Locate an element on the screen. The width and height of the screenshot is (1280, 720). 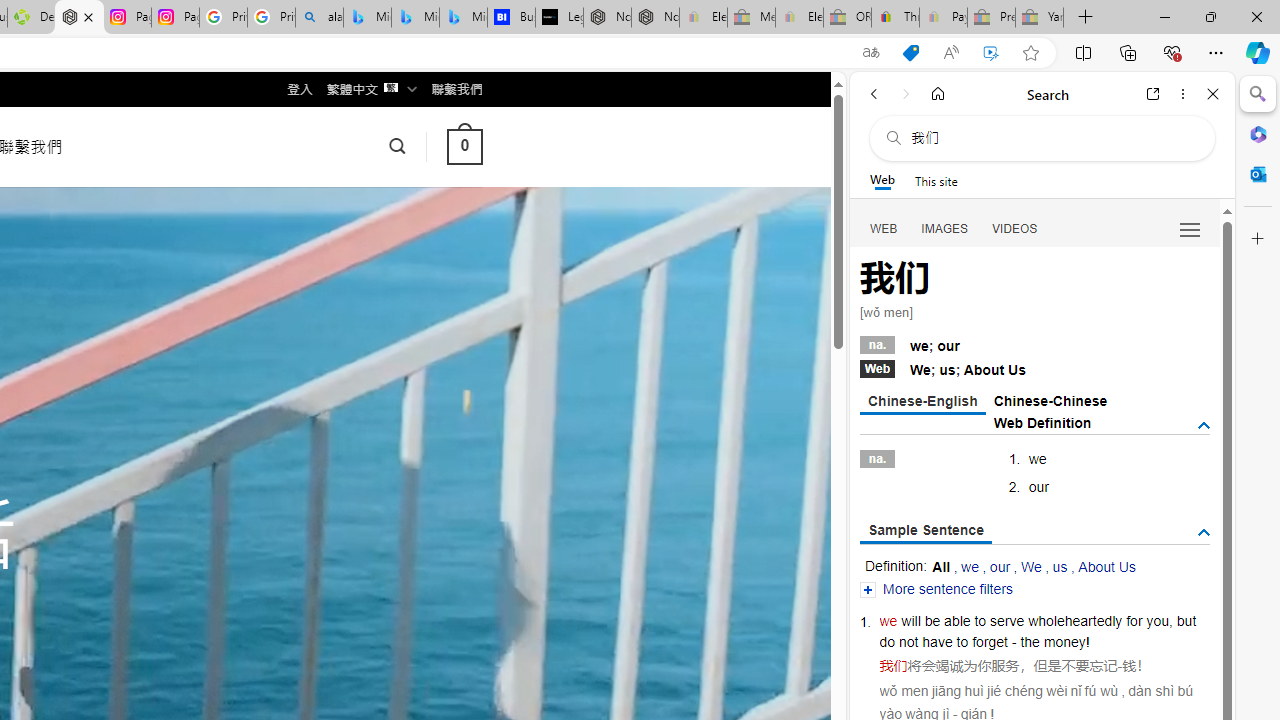
This site has coupons! Shopping in Microsoft Edge is located at coordinates (910, 53).